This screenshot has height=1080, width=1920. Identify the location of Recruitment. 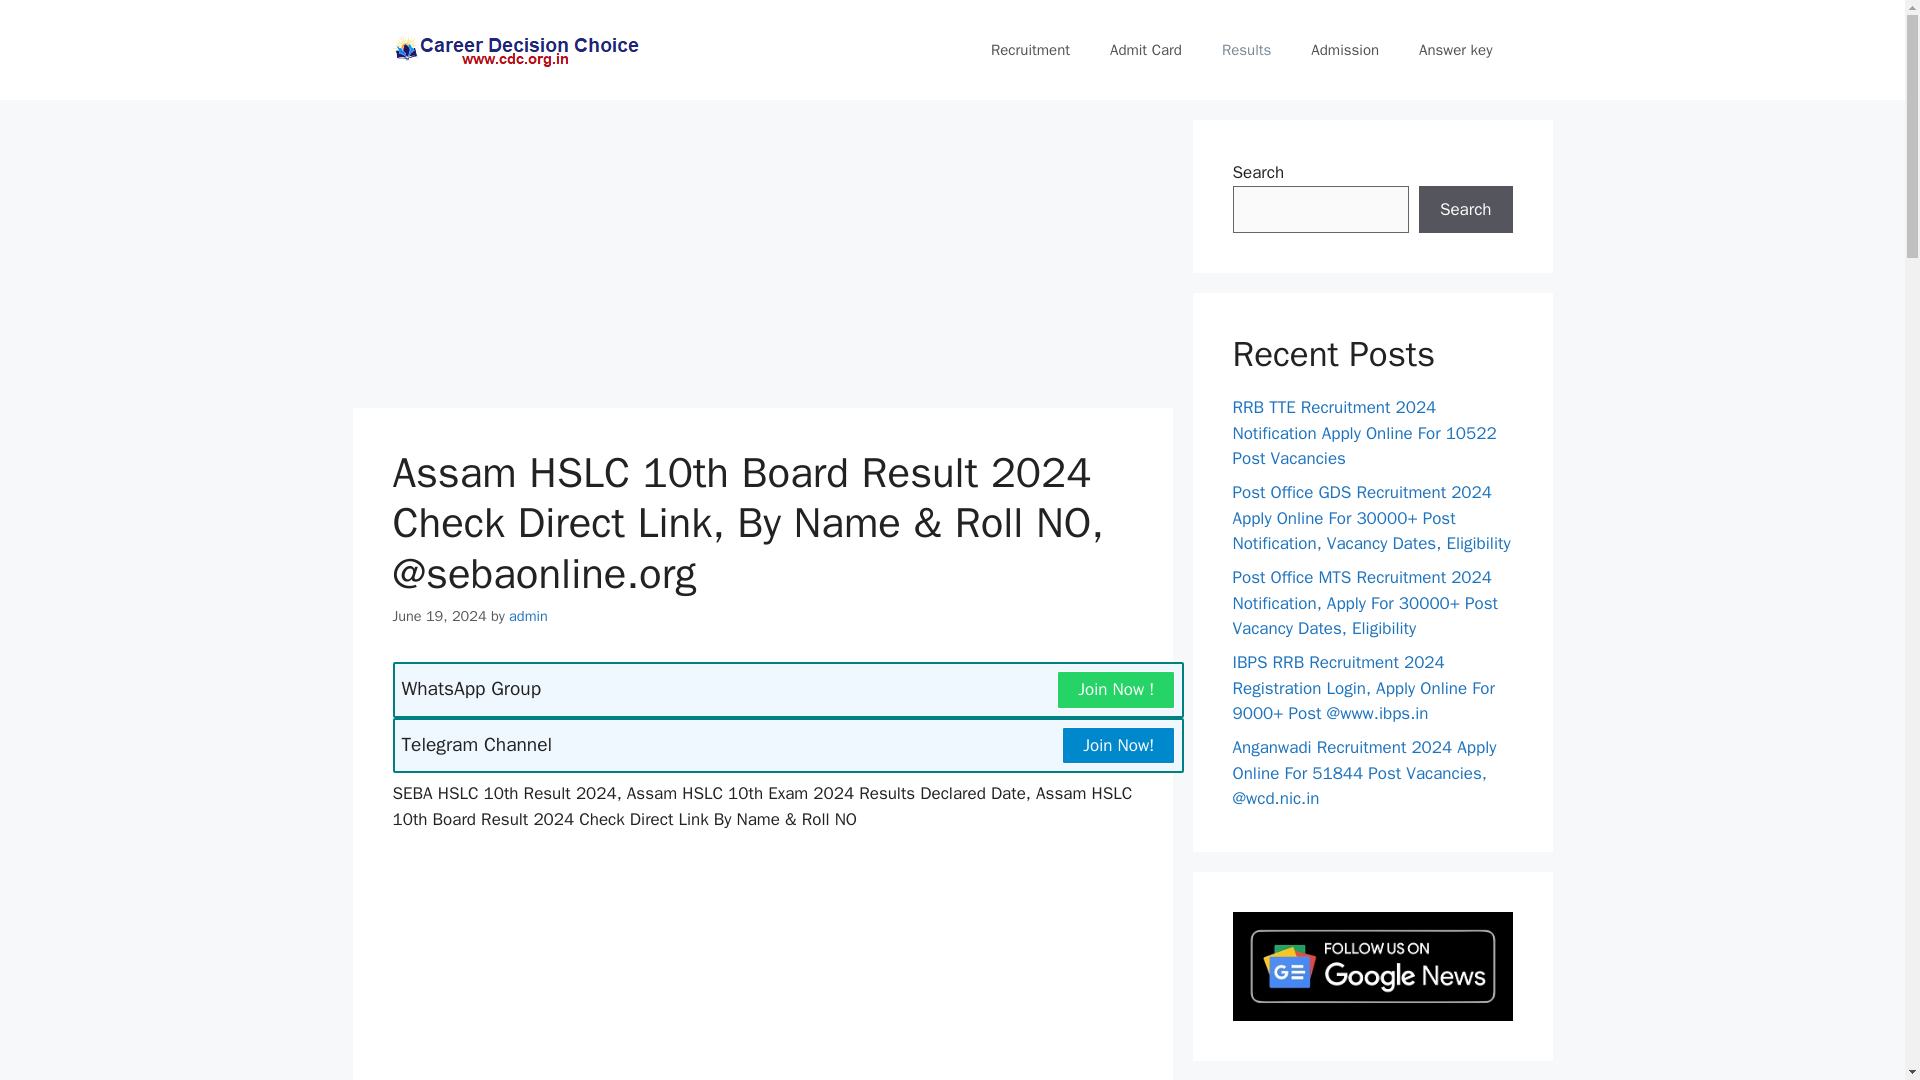
(1030, 50).